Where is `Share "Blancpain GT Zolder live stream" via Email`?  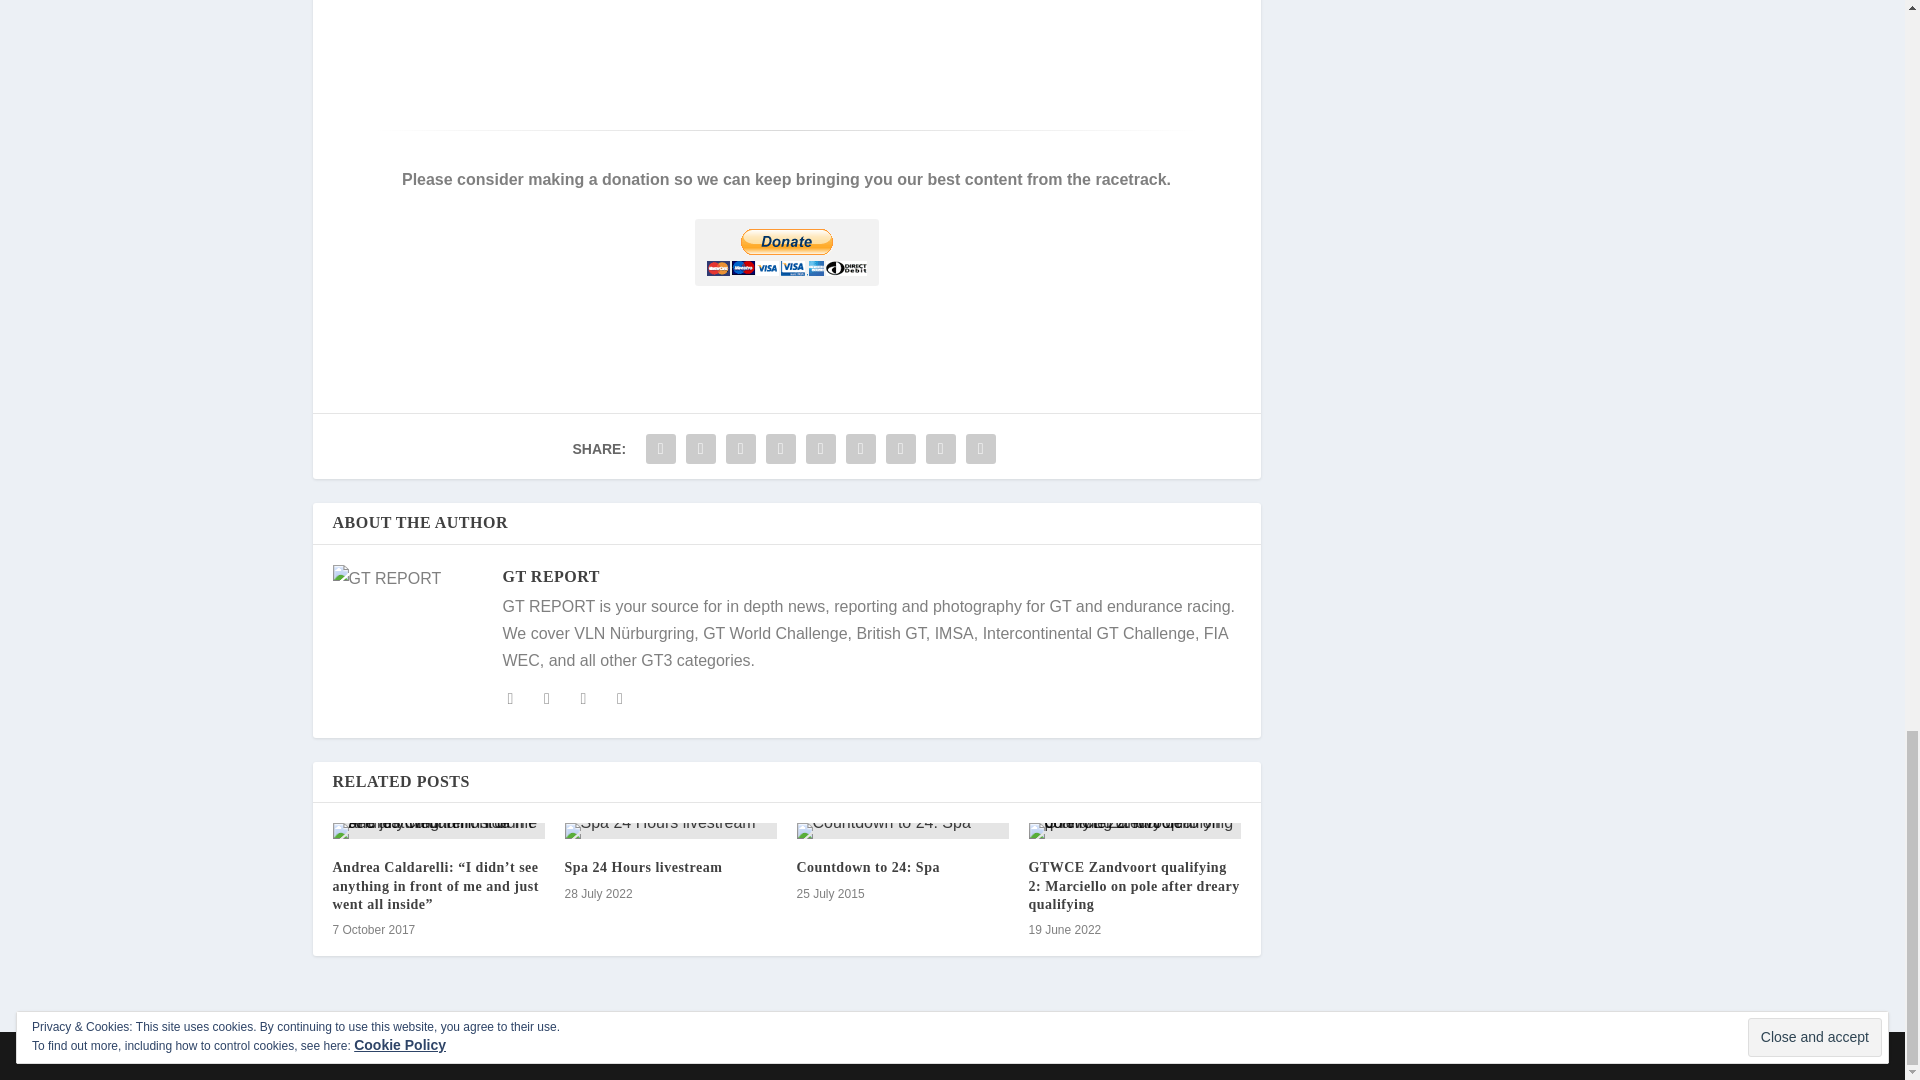 Share "Blancpain GT Zolder live stream" via Email is located at coordinates (941, 448).